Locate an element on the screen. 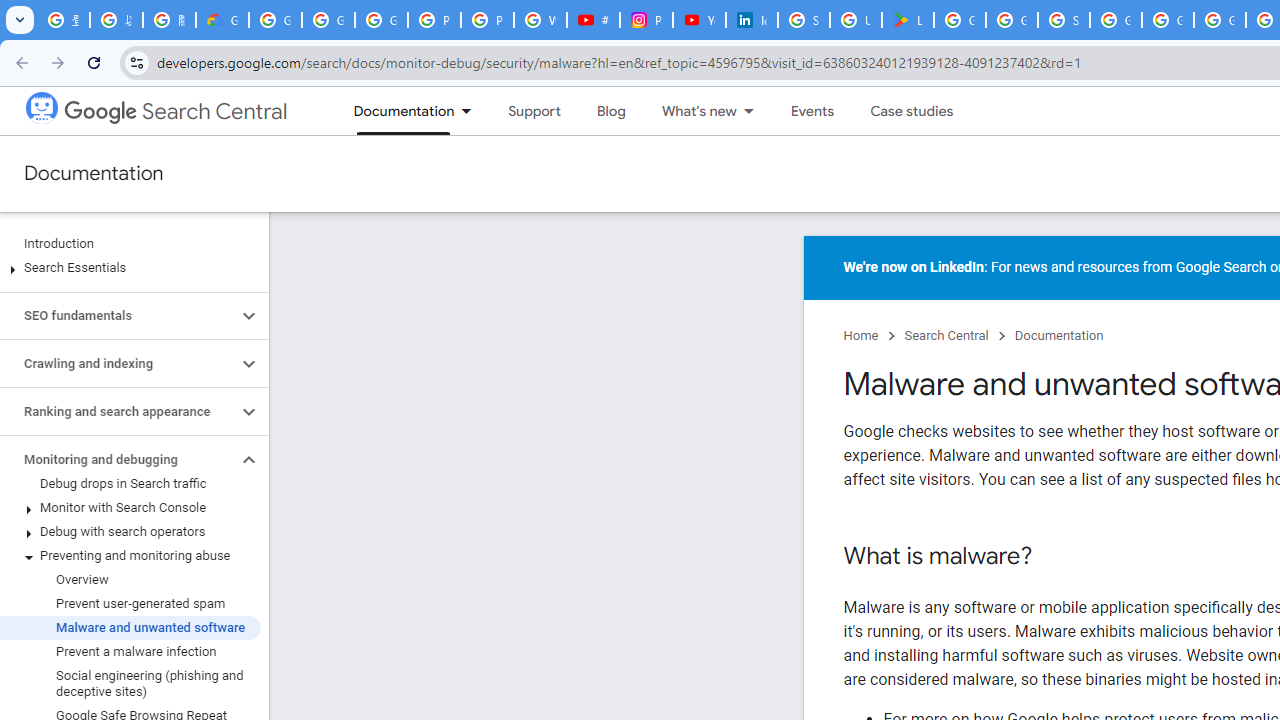  What's new is located at coordinates (690, 111).